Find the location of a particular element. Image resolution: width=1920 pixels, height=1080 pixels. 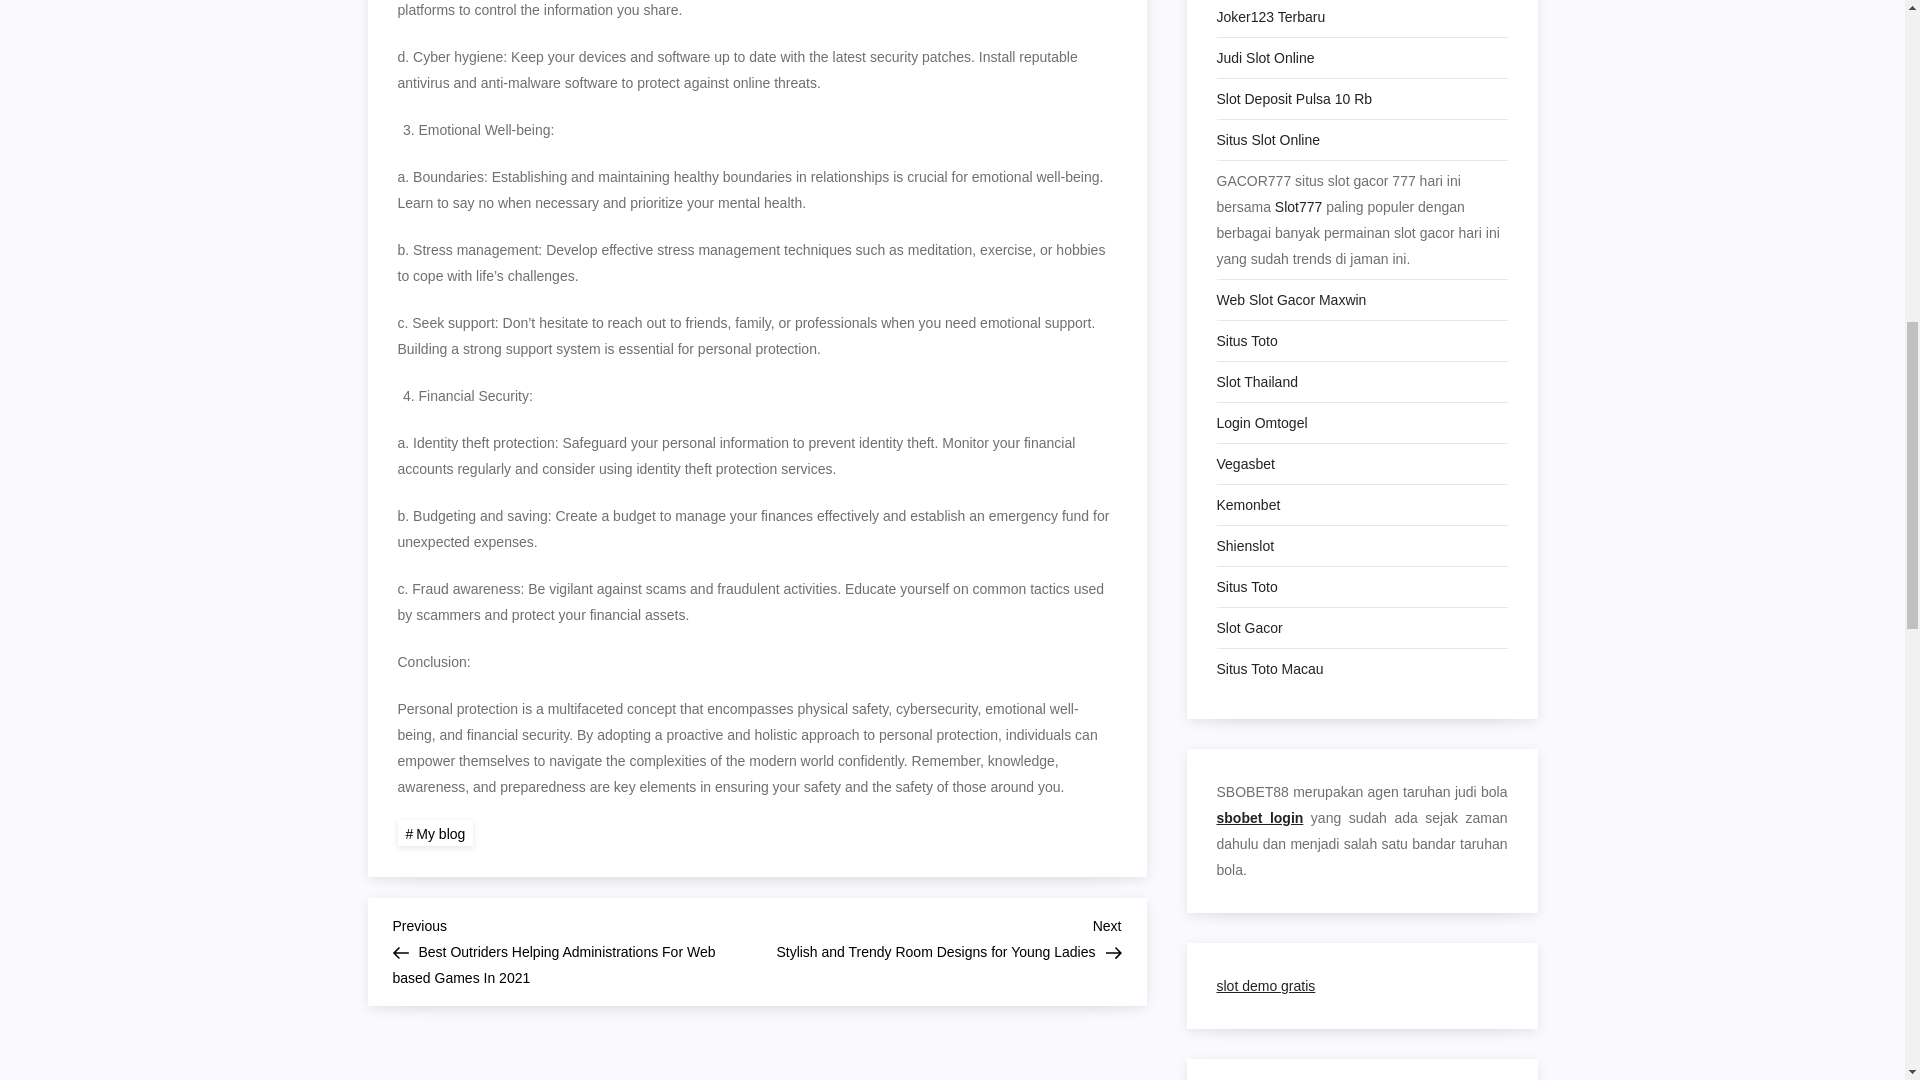

Vegasbet is located at coordinates (1244, 464).